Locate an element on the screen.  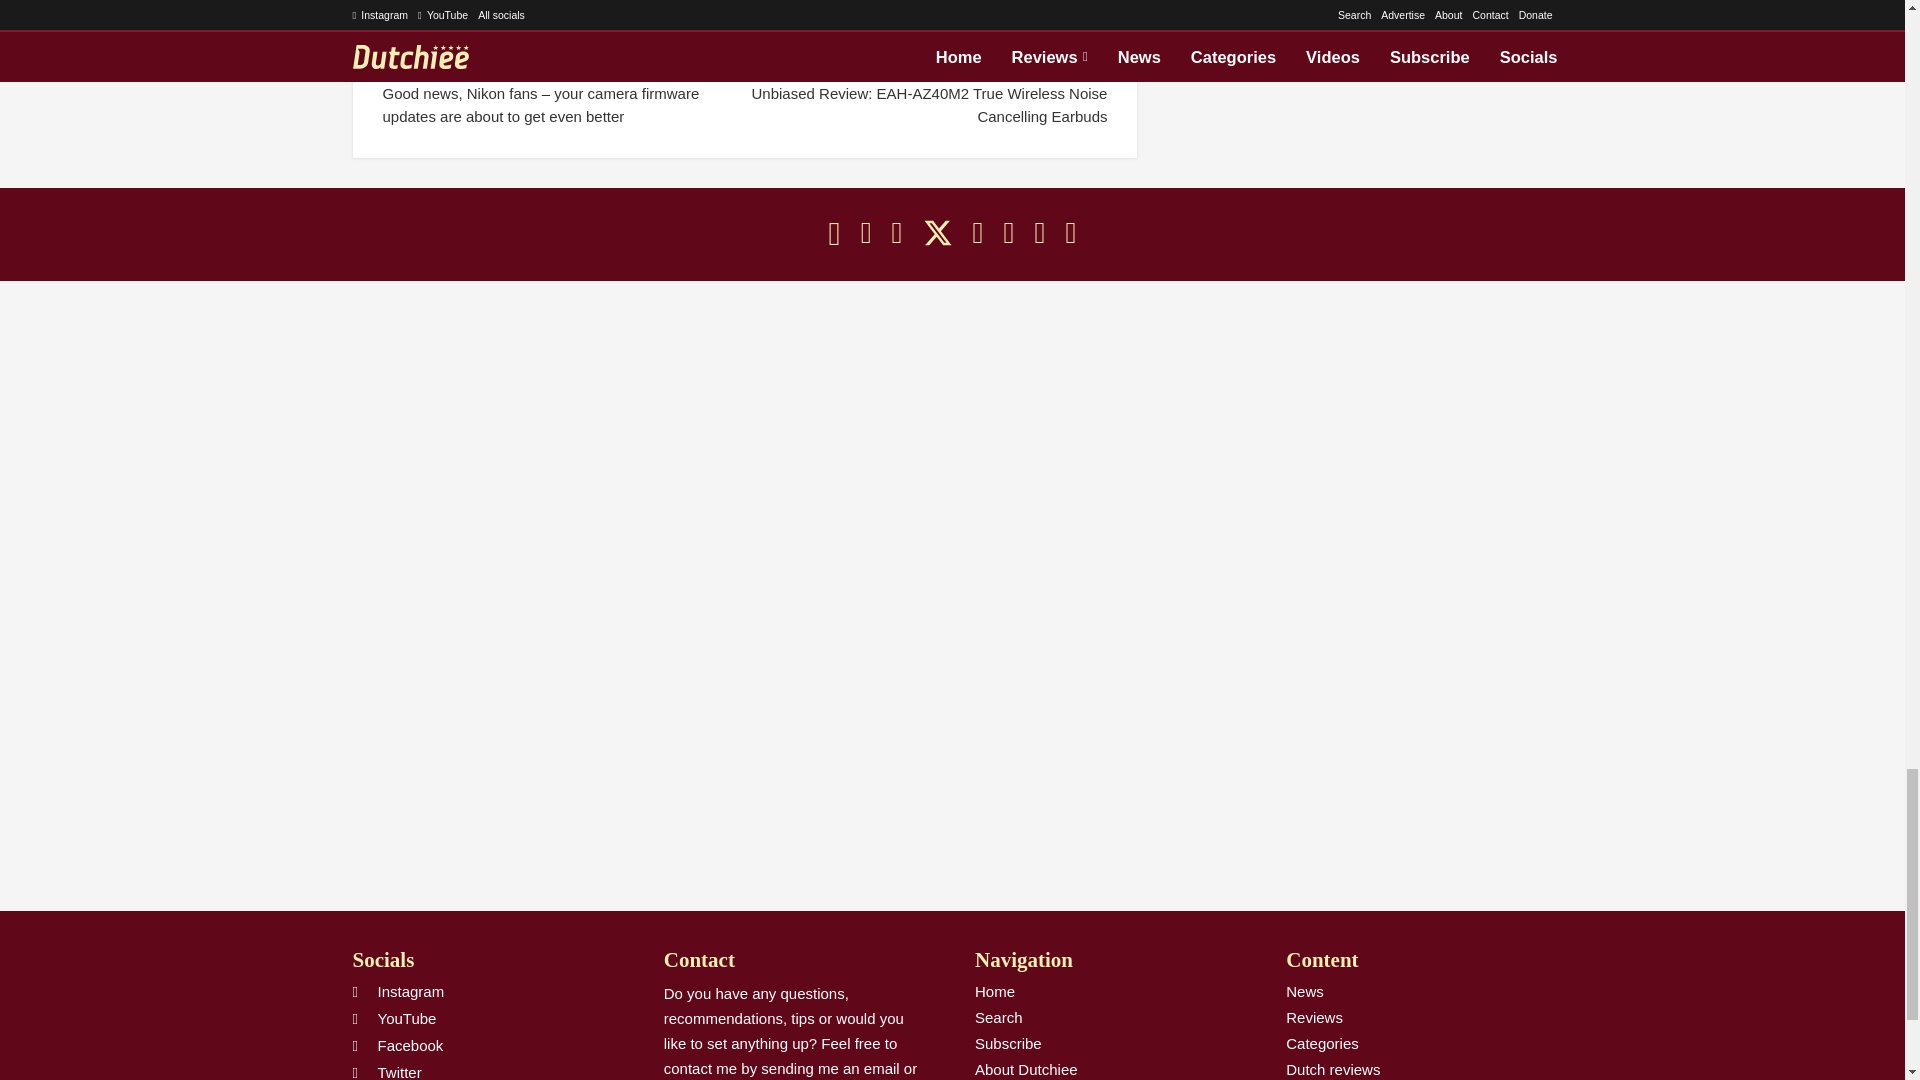
Twitter is located at coordinates (938, 234).